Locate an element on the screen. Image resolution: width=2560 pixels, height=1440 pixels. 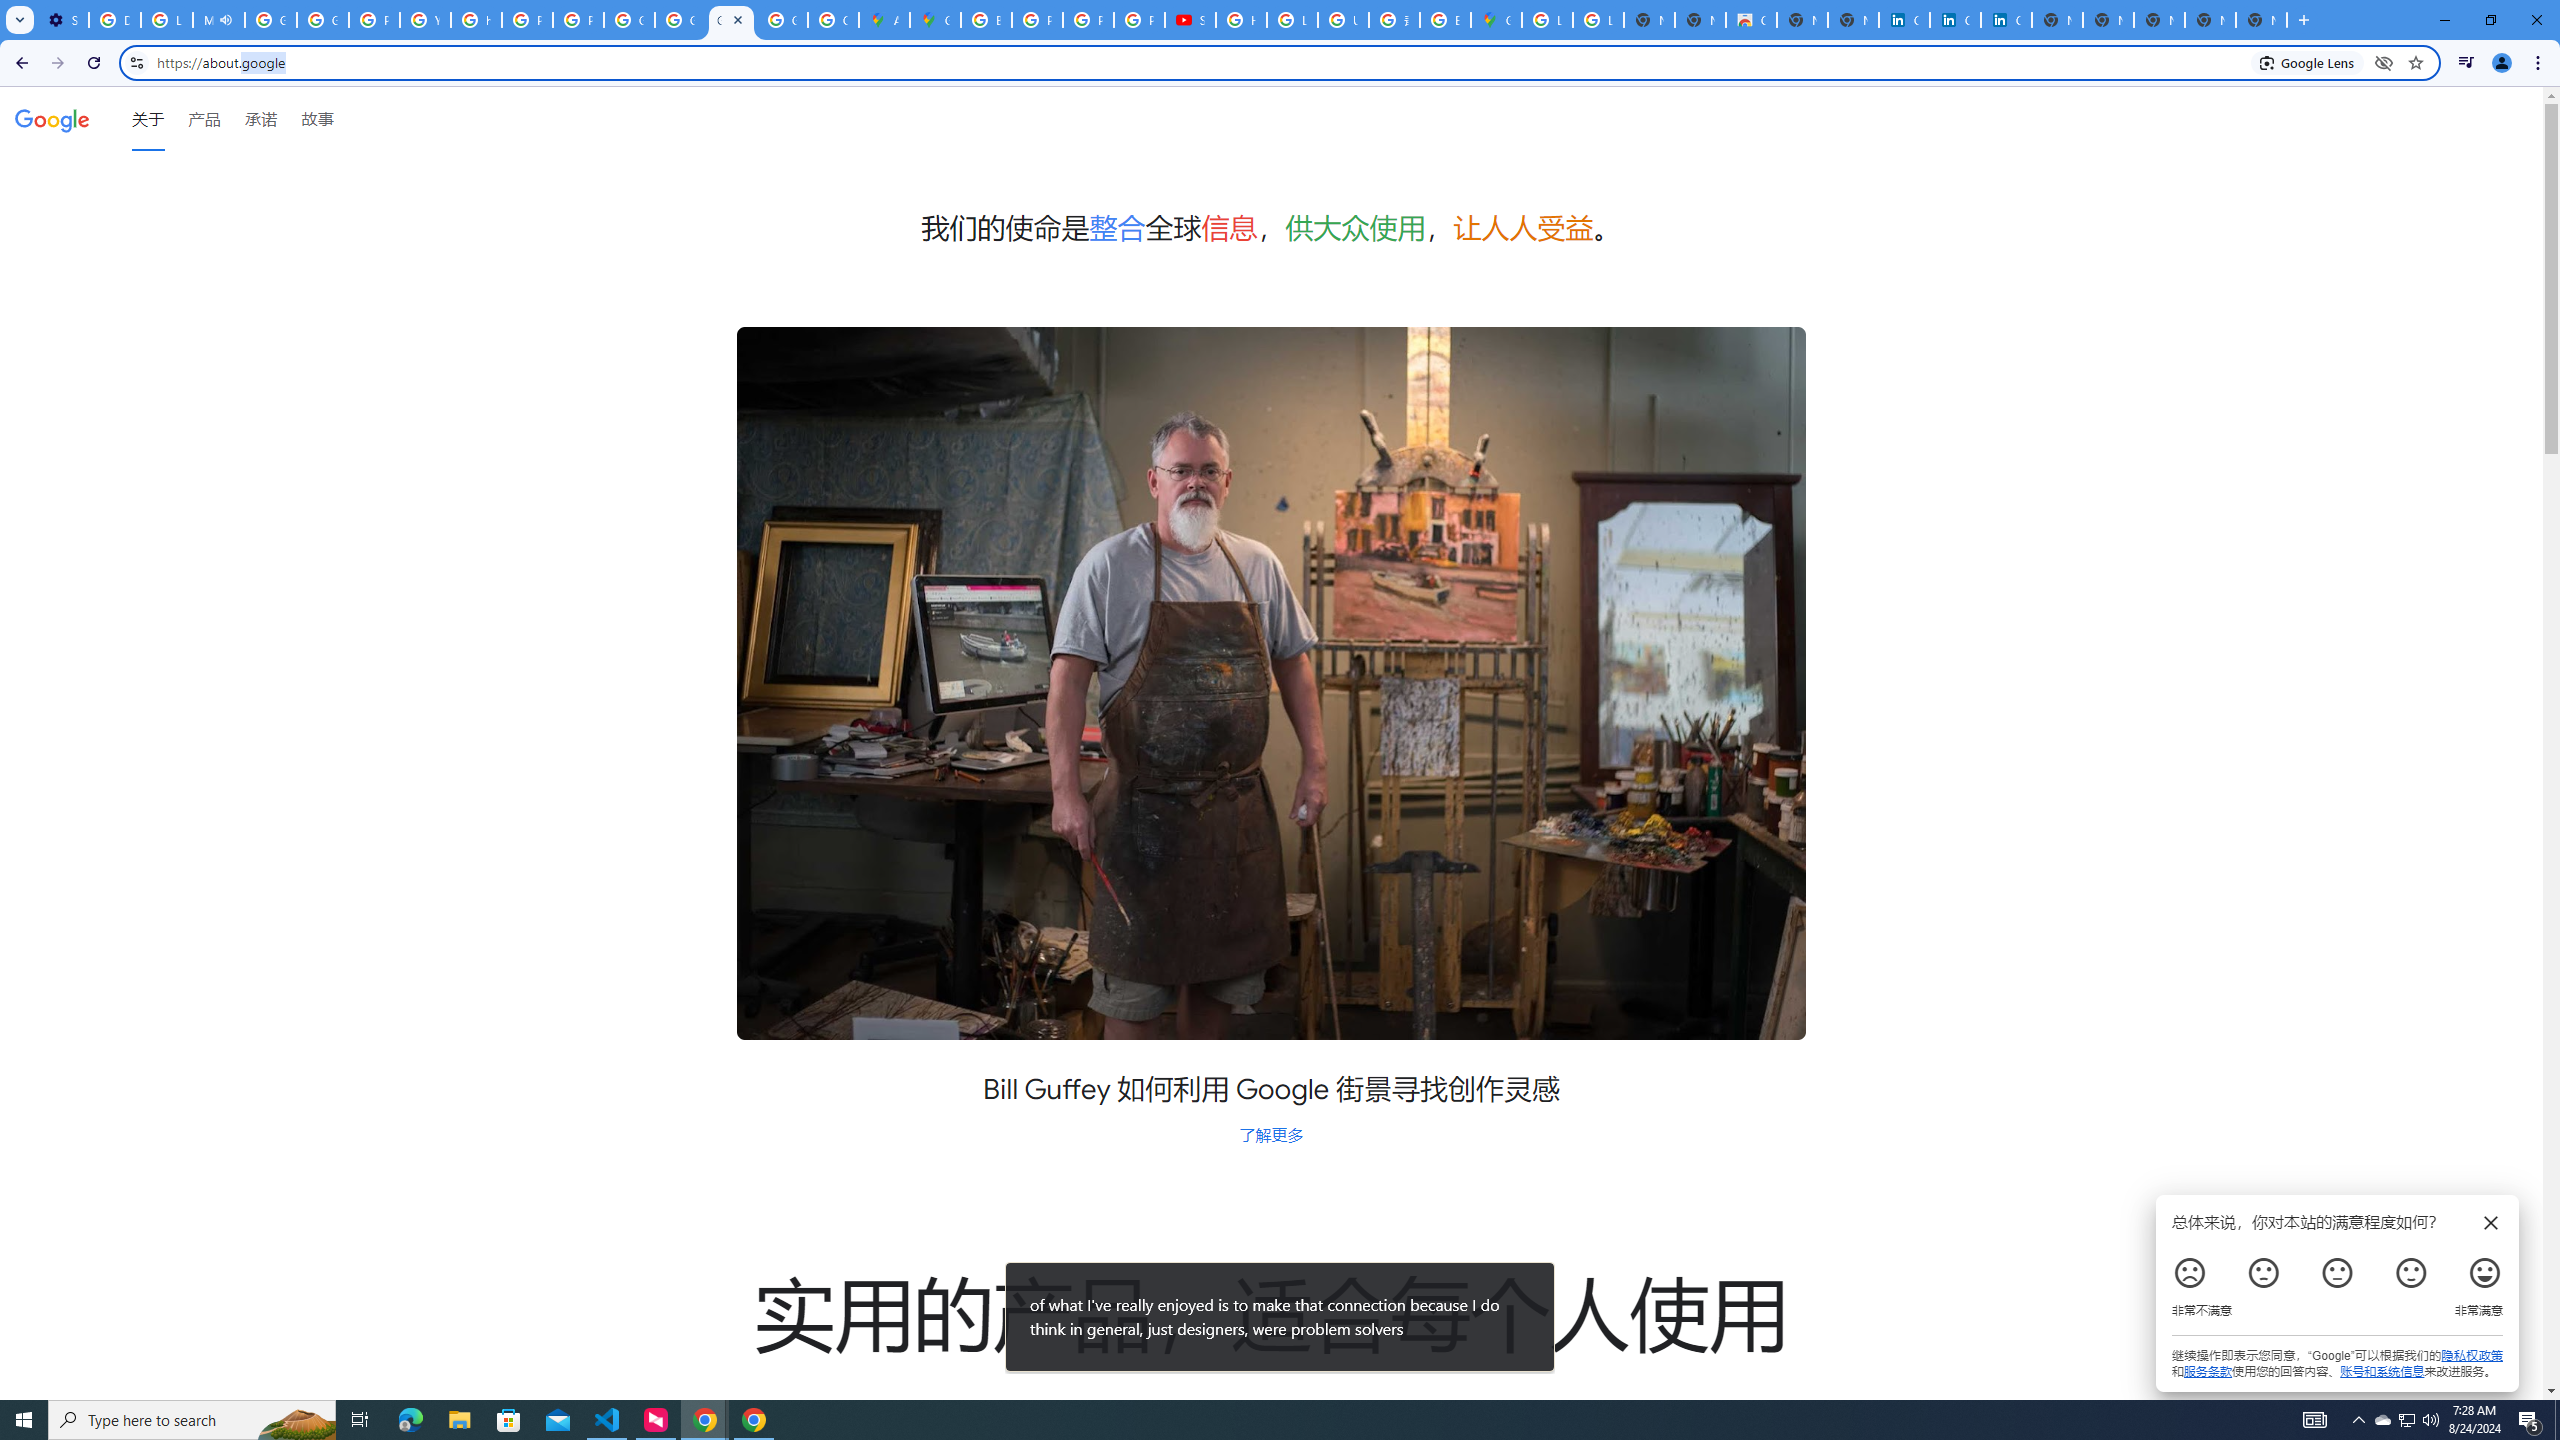
How Chrome protects your passwords - Google Chrome Help is located at coordinates (1240, 20).